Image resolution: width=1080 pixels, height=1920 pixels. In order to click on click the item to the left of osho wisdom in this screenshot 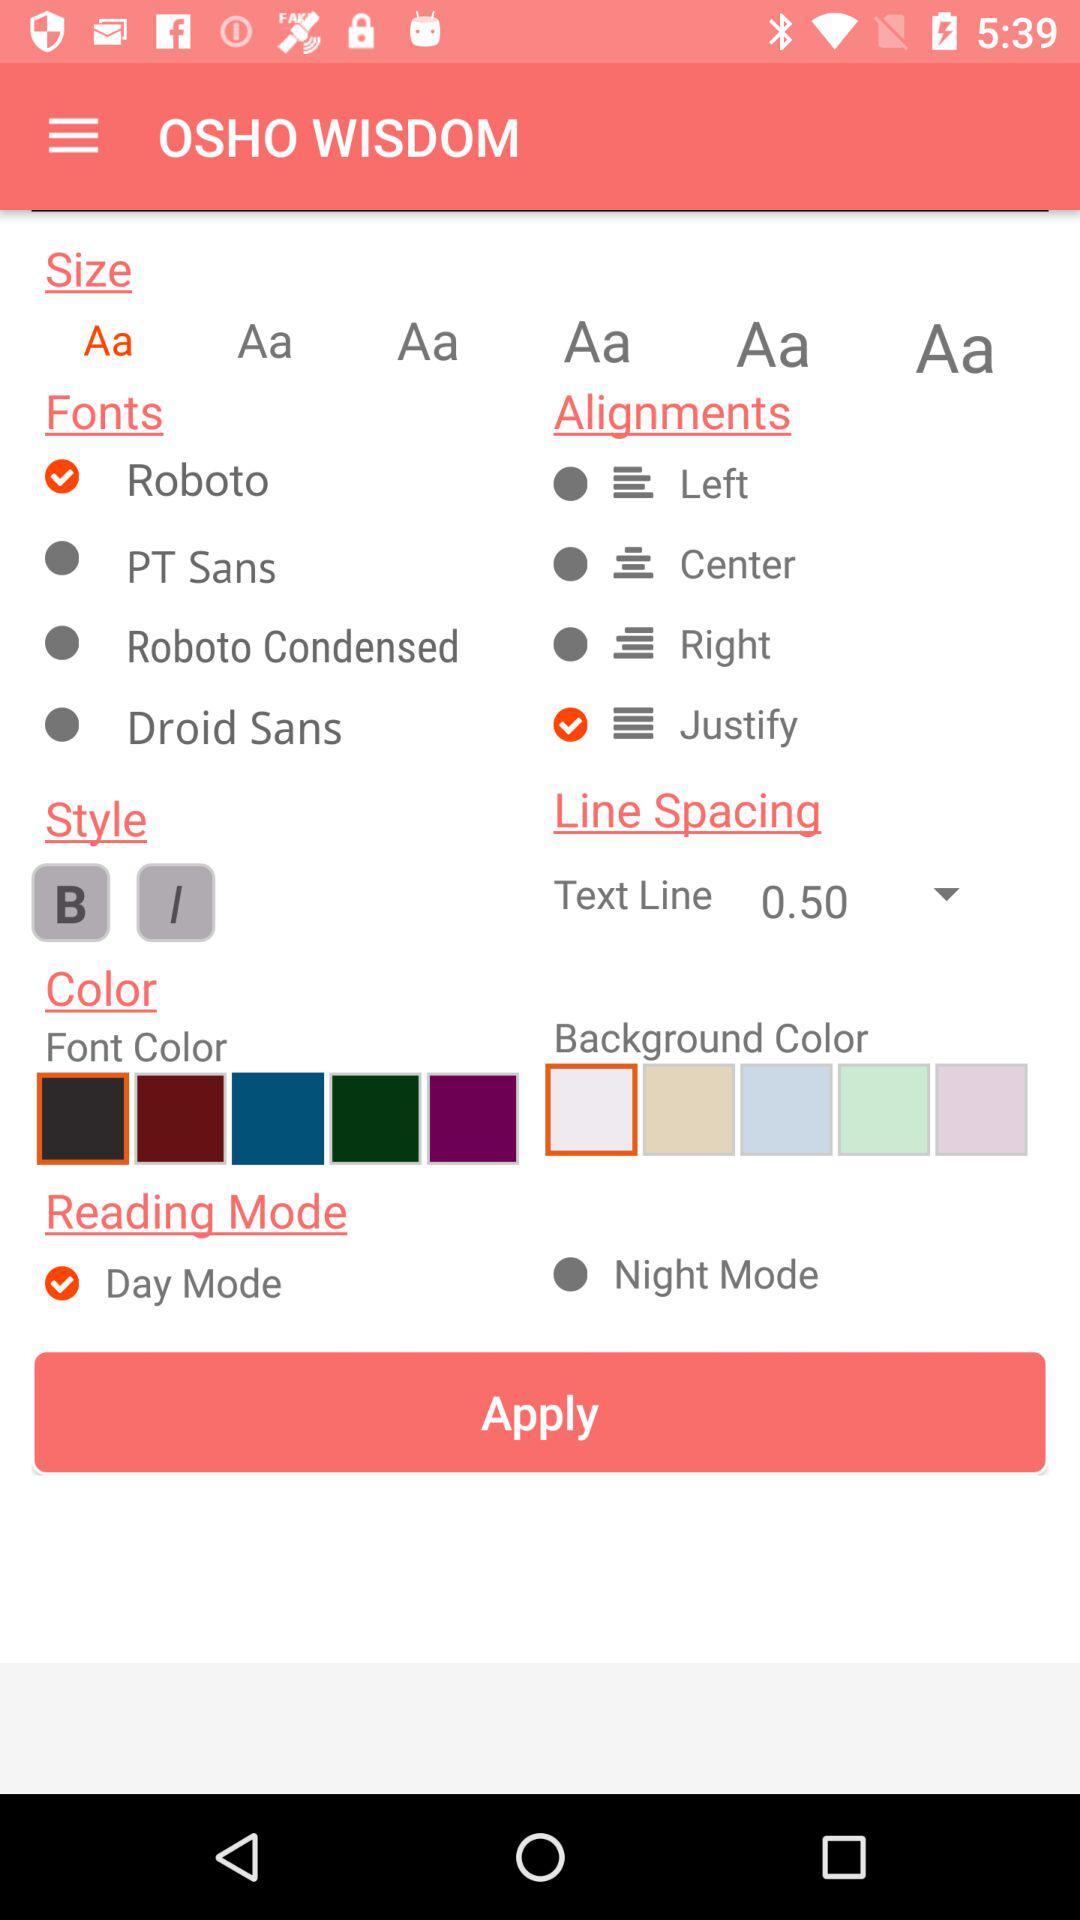, I will do `click(73, 136)`.